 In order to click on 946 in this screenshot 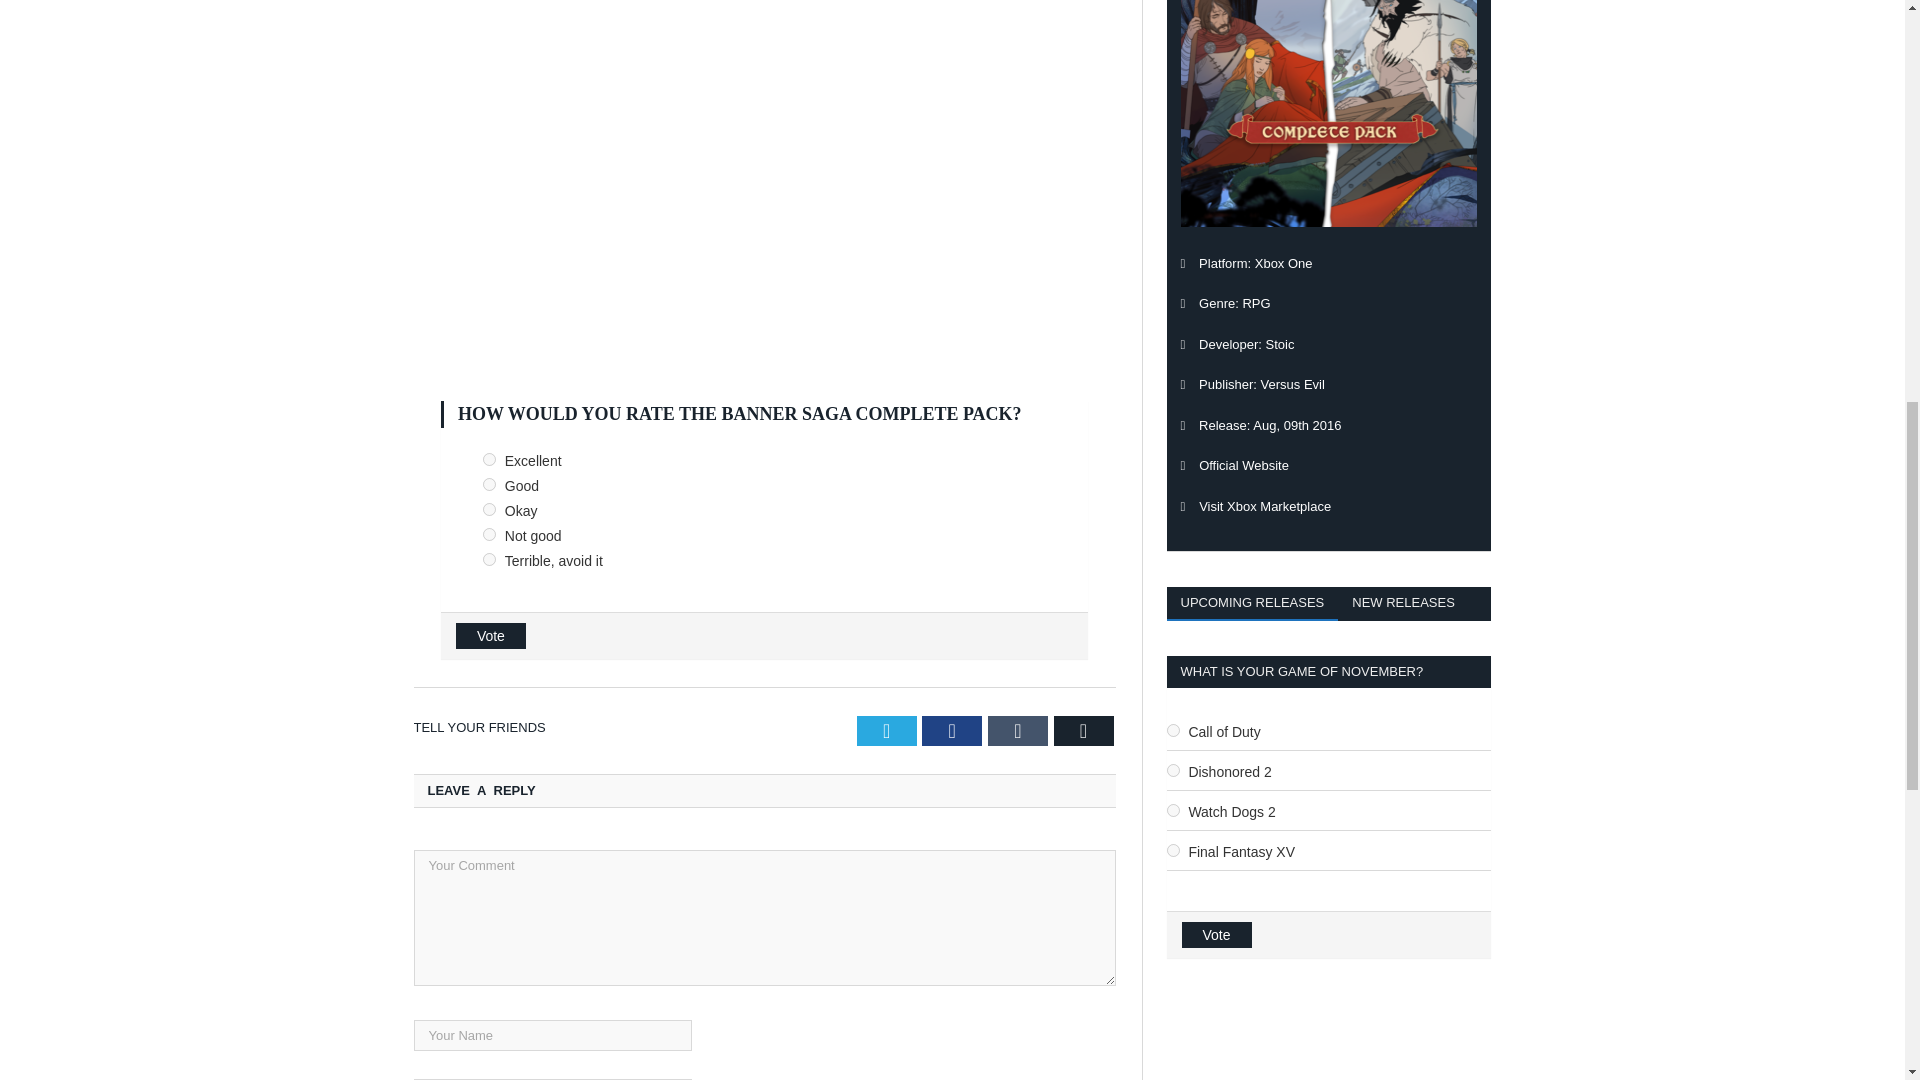, I will do `click(1172, 770)`.